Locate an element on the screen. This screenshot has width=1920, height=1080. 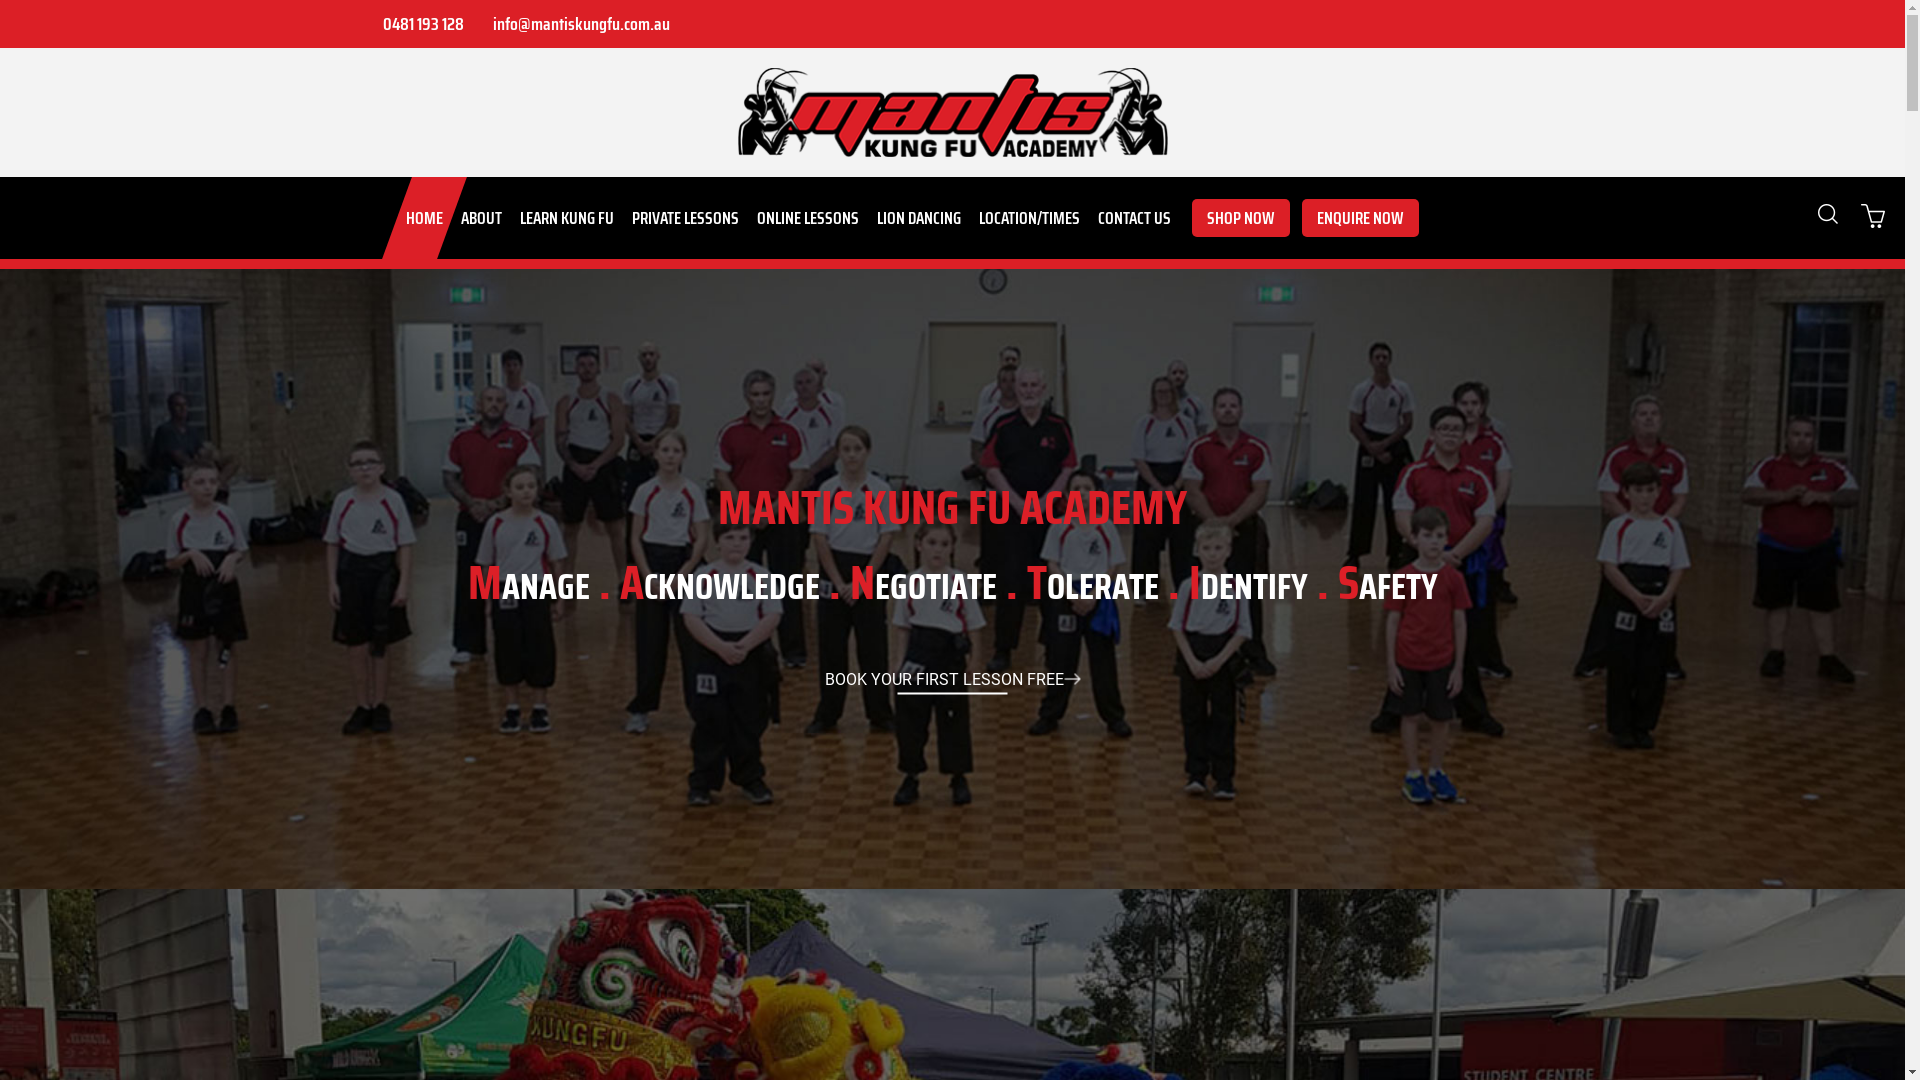
ENQUIRE NOW is located at coordinates (1360, 218).